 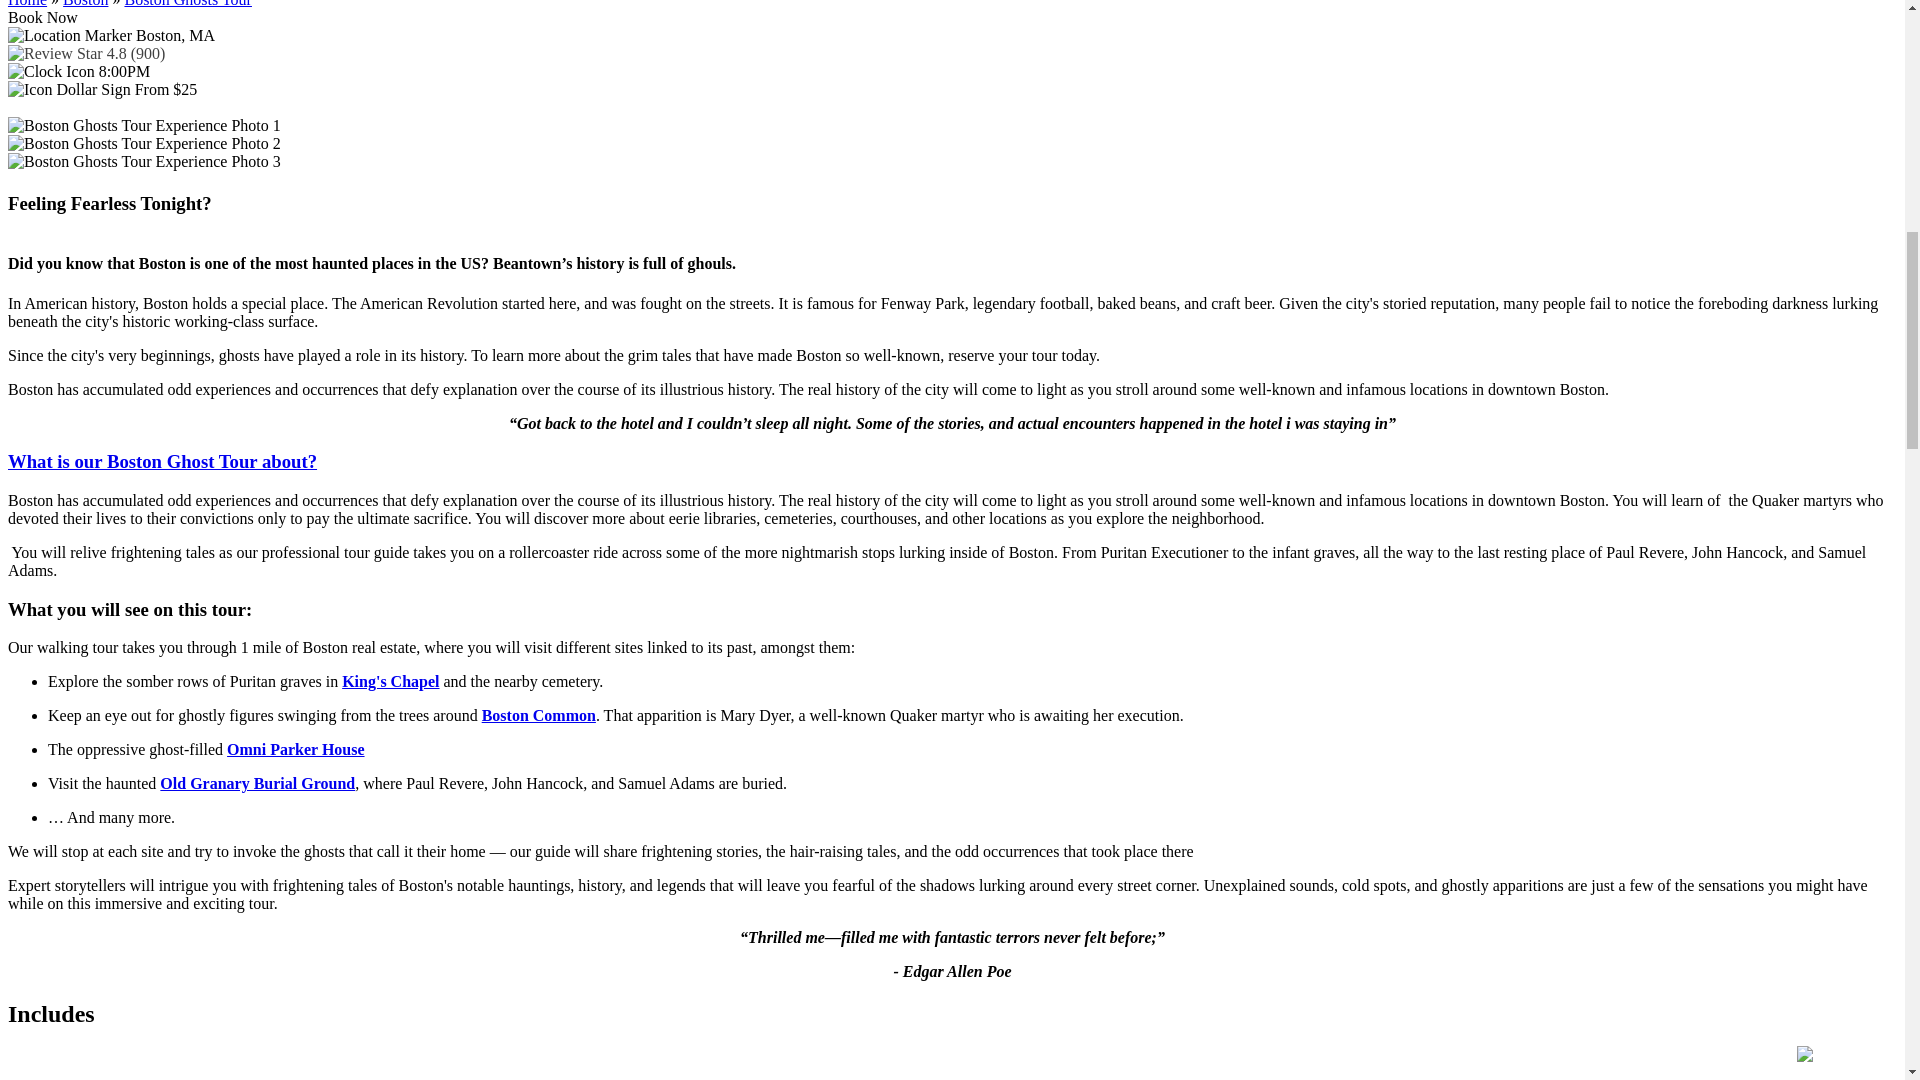 What do you see at coordinates (390, 681) in the screenshot?
I see `King's Chapel` at bounding box center [390, 681].